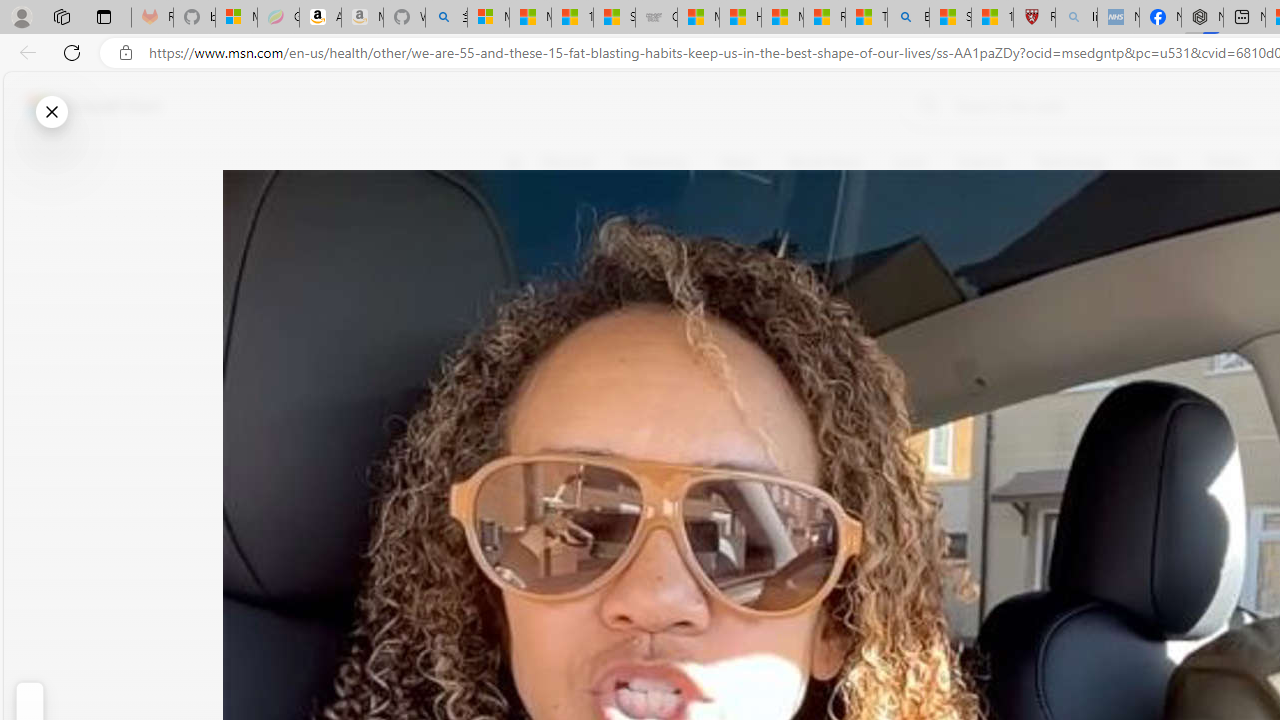  What do you see at coordinates (824, 18) in the screenshot?
I see `Recipes - MSN` at bounding box center [824, 18].